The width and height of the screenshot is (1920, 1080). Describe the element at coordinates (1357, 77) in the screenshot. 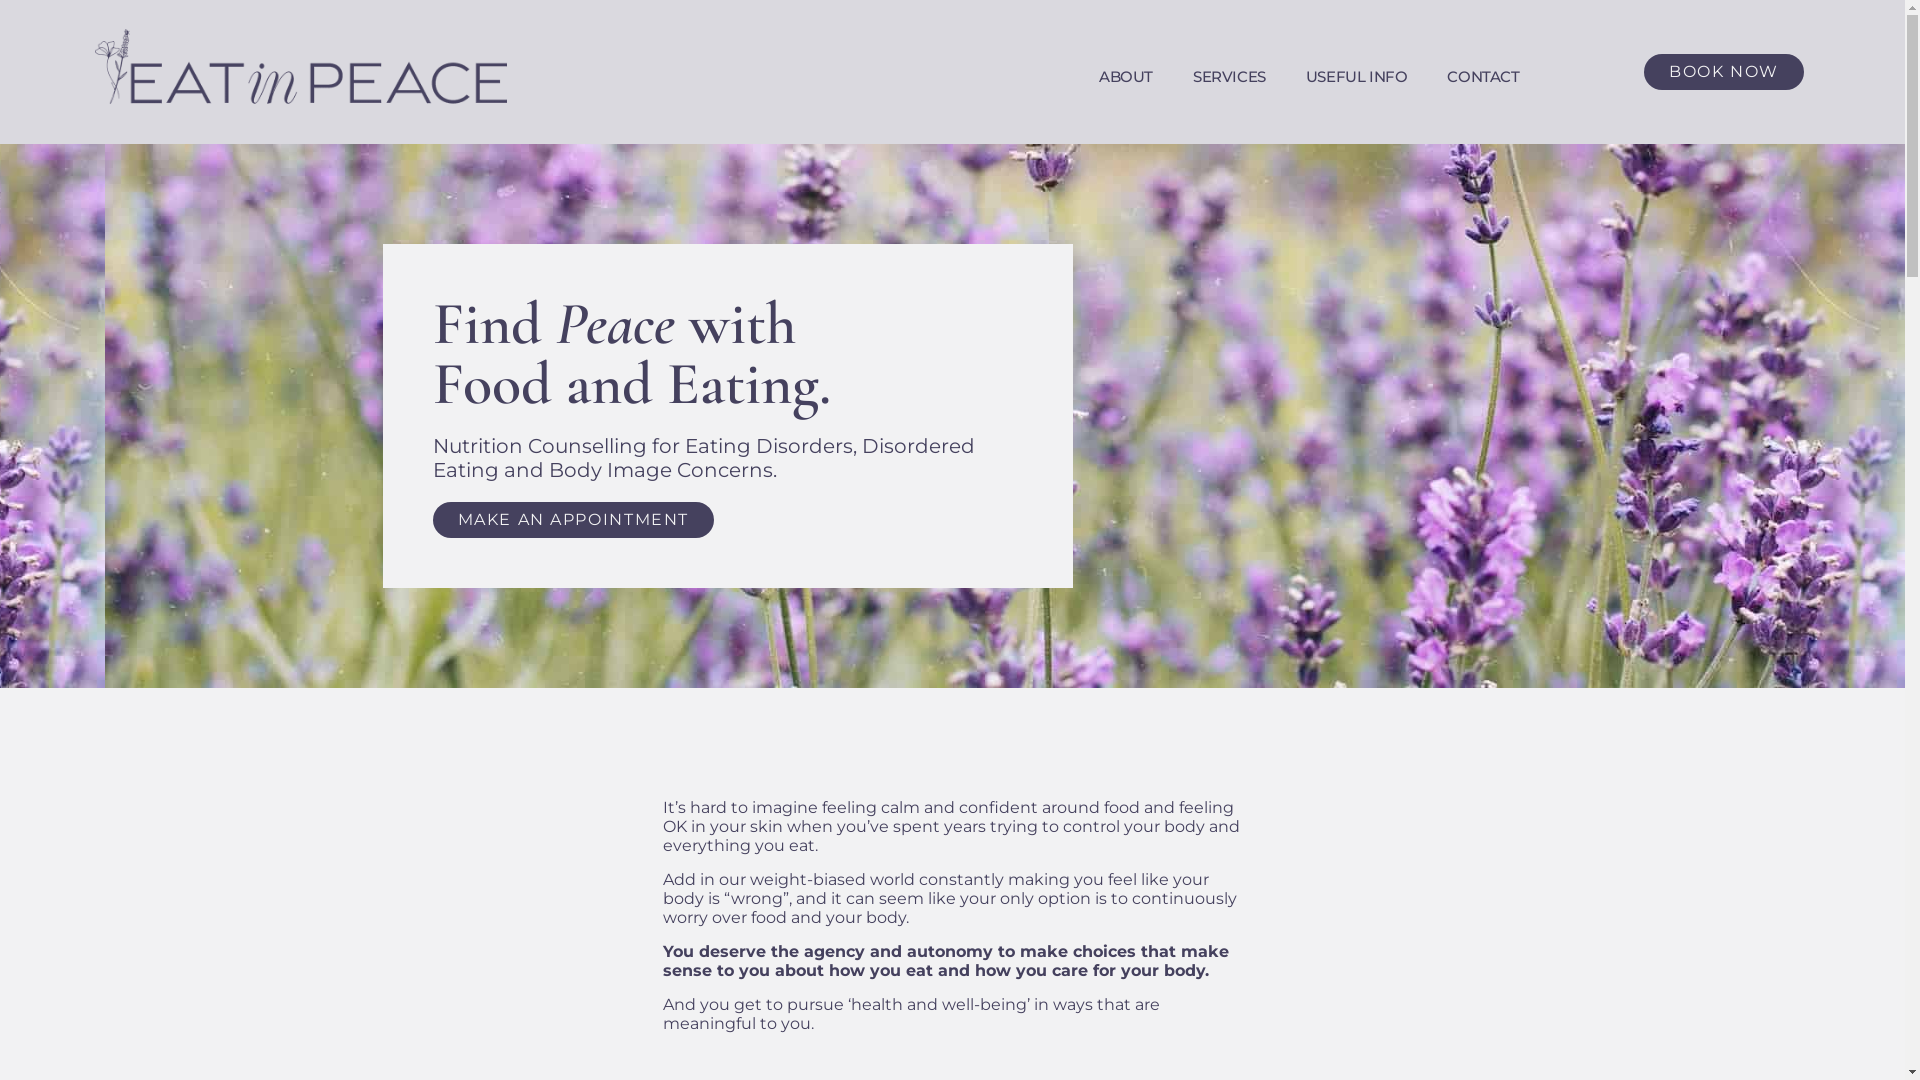

I see `USEFUL INFO` at that location.